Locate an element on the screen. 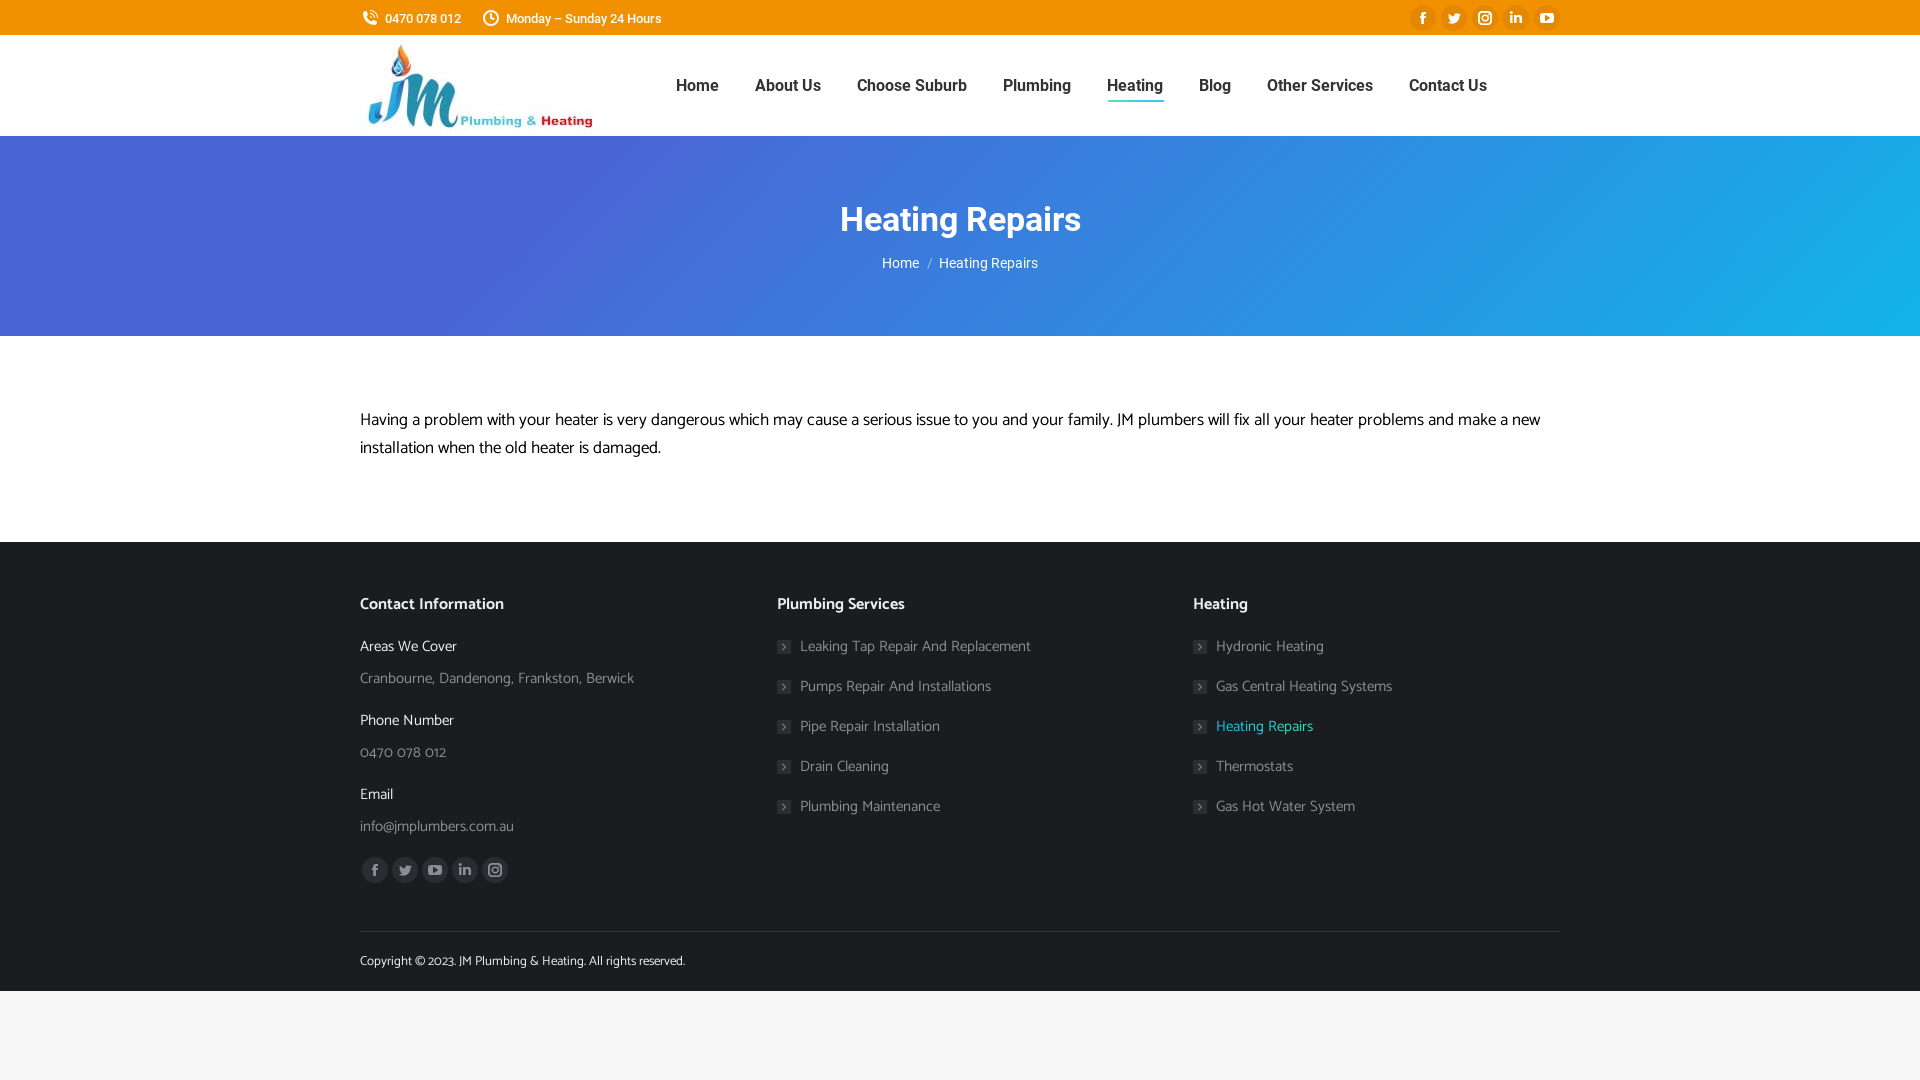 This screenshot has width=1920, height=1080. Instagram page opens in new window is located at coordinates (1485, 18).